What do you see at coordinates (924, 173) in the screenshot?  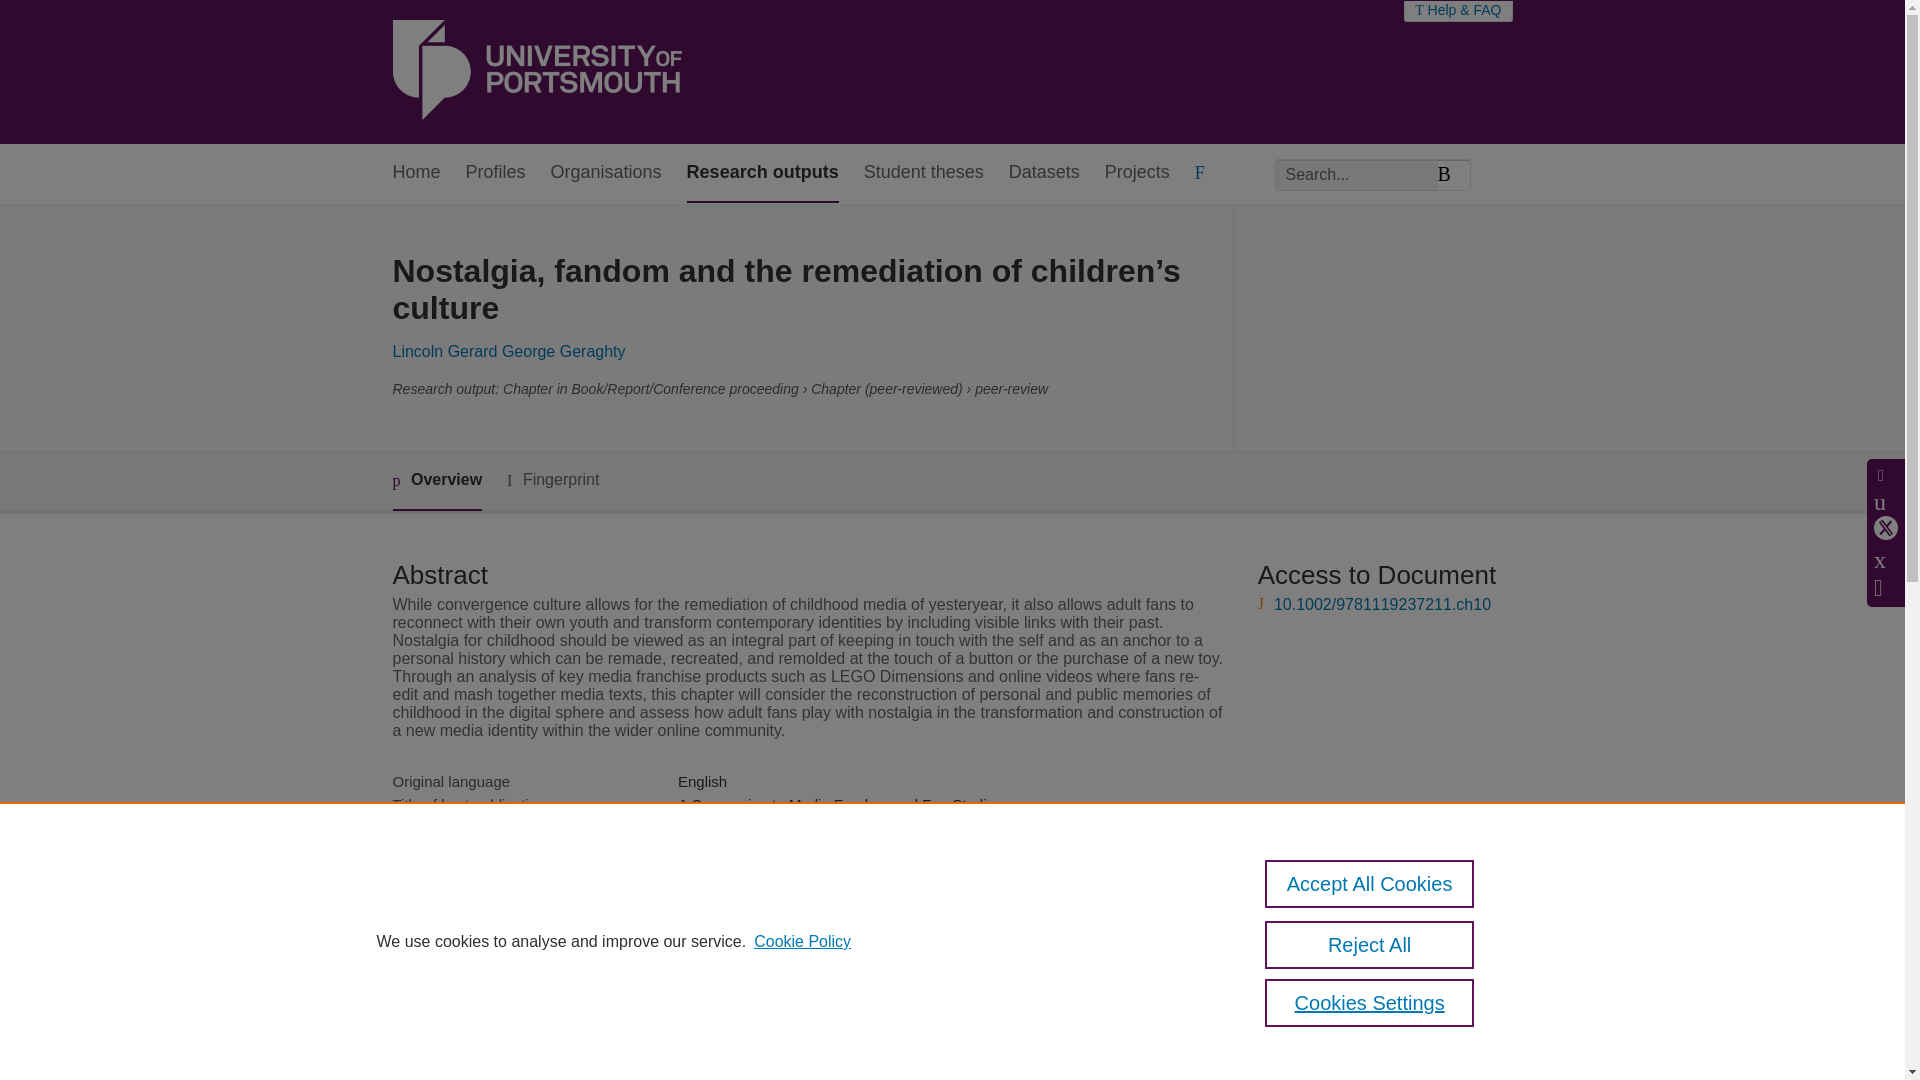 I see `Student theses` at bounding box center [924, 173].